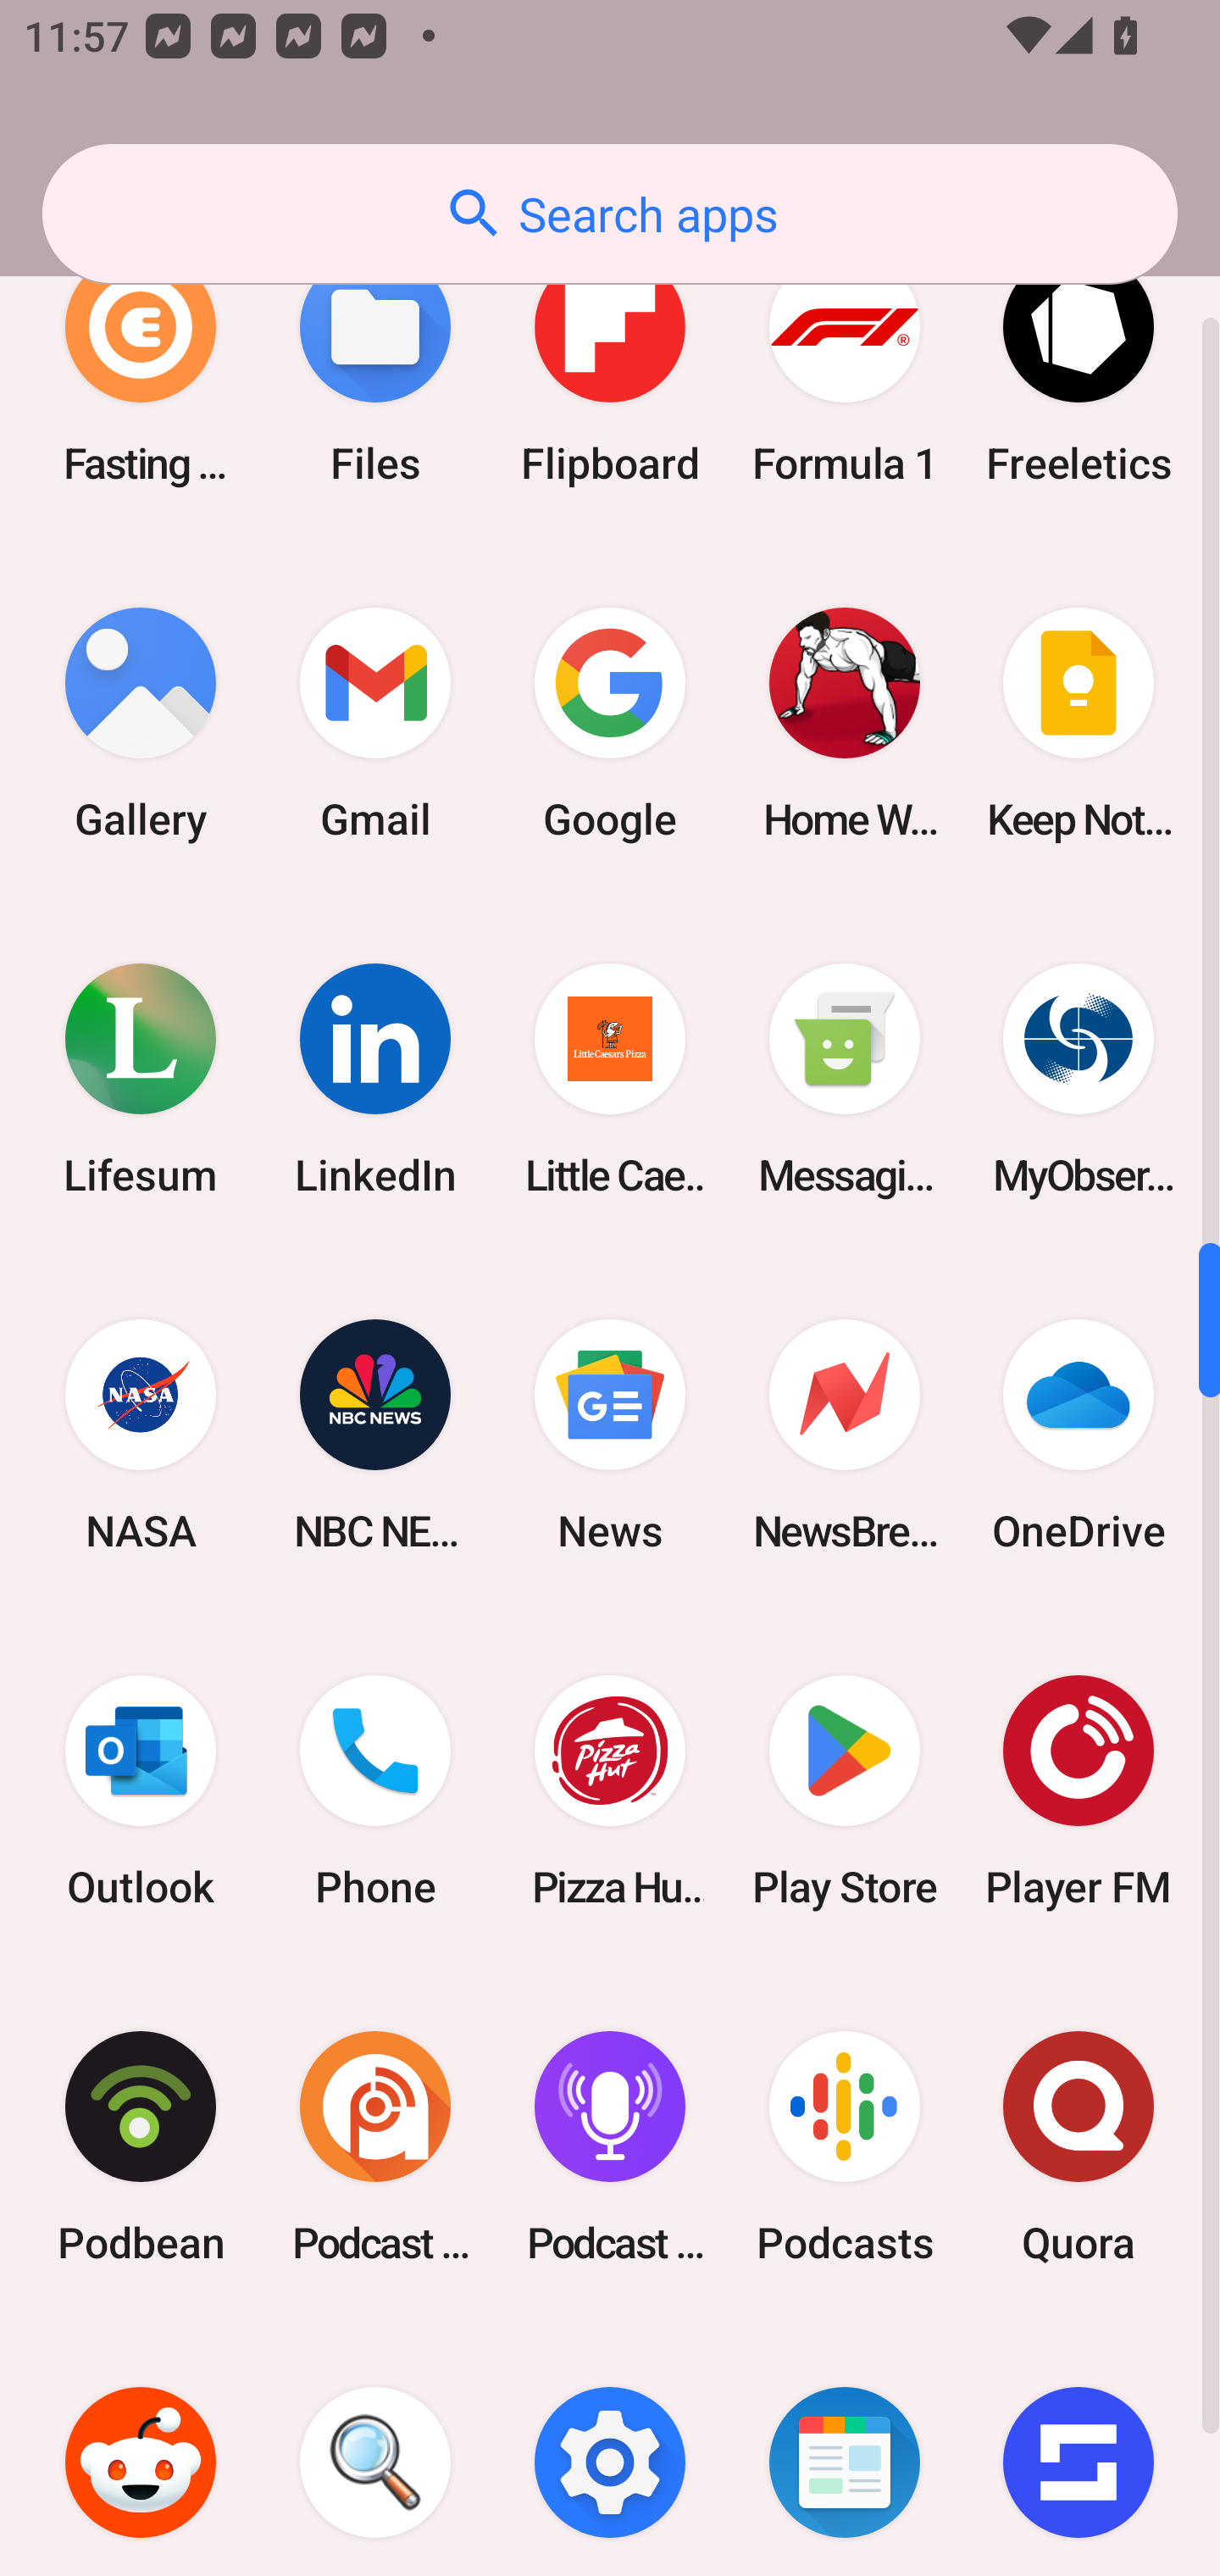 This screenshot has height=2576, width=1220. I want to click on Pizza Hut HK & Macau, so click(610, 1790).